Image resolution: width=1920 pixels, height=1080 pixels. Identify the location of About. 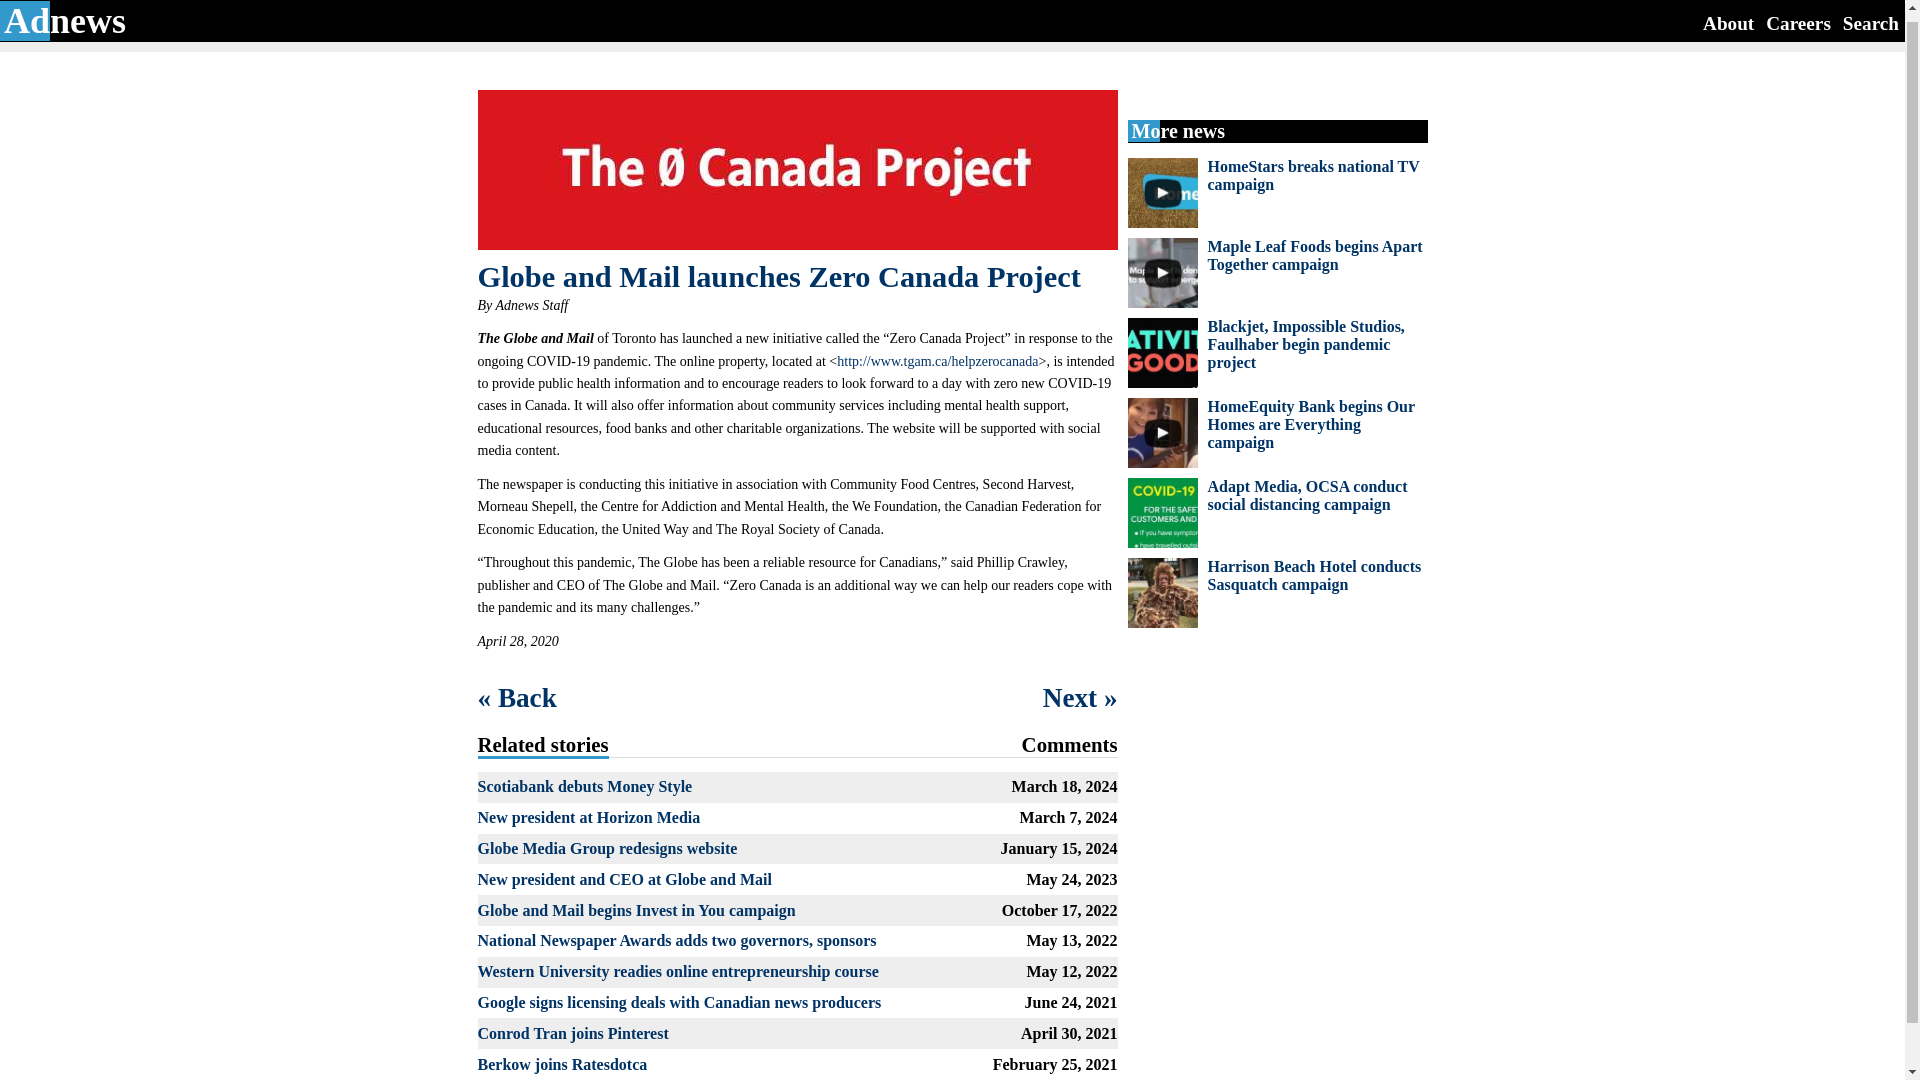
(1728, 15).